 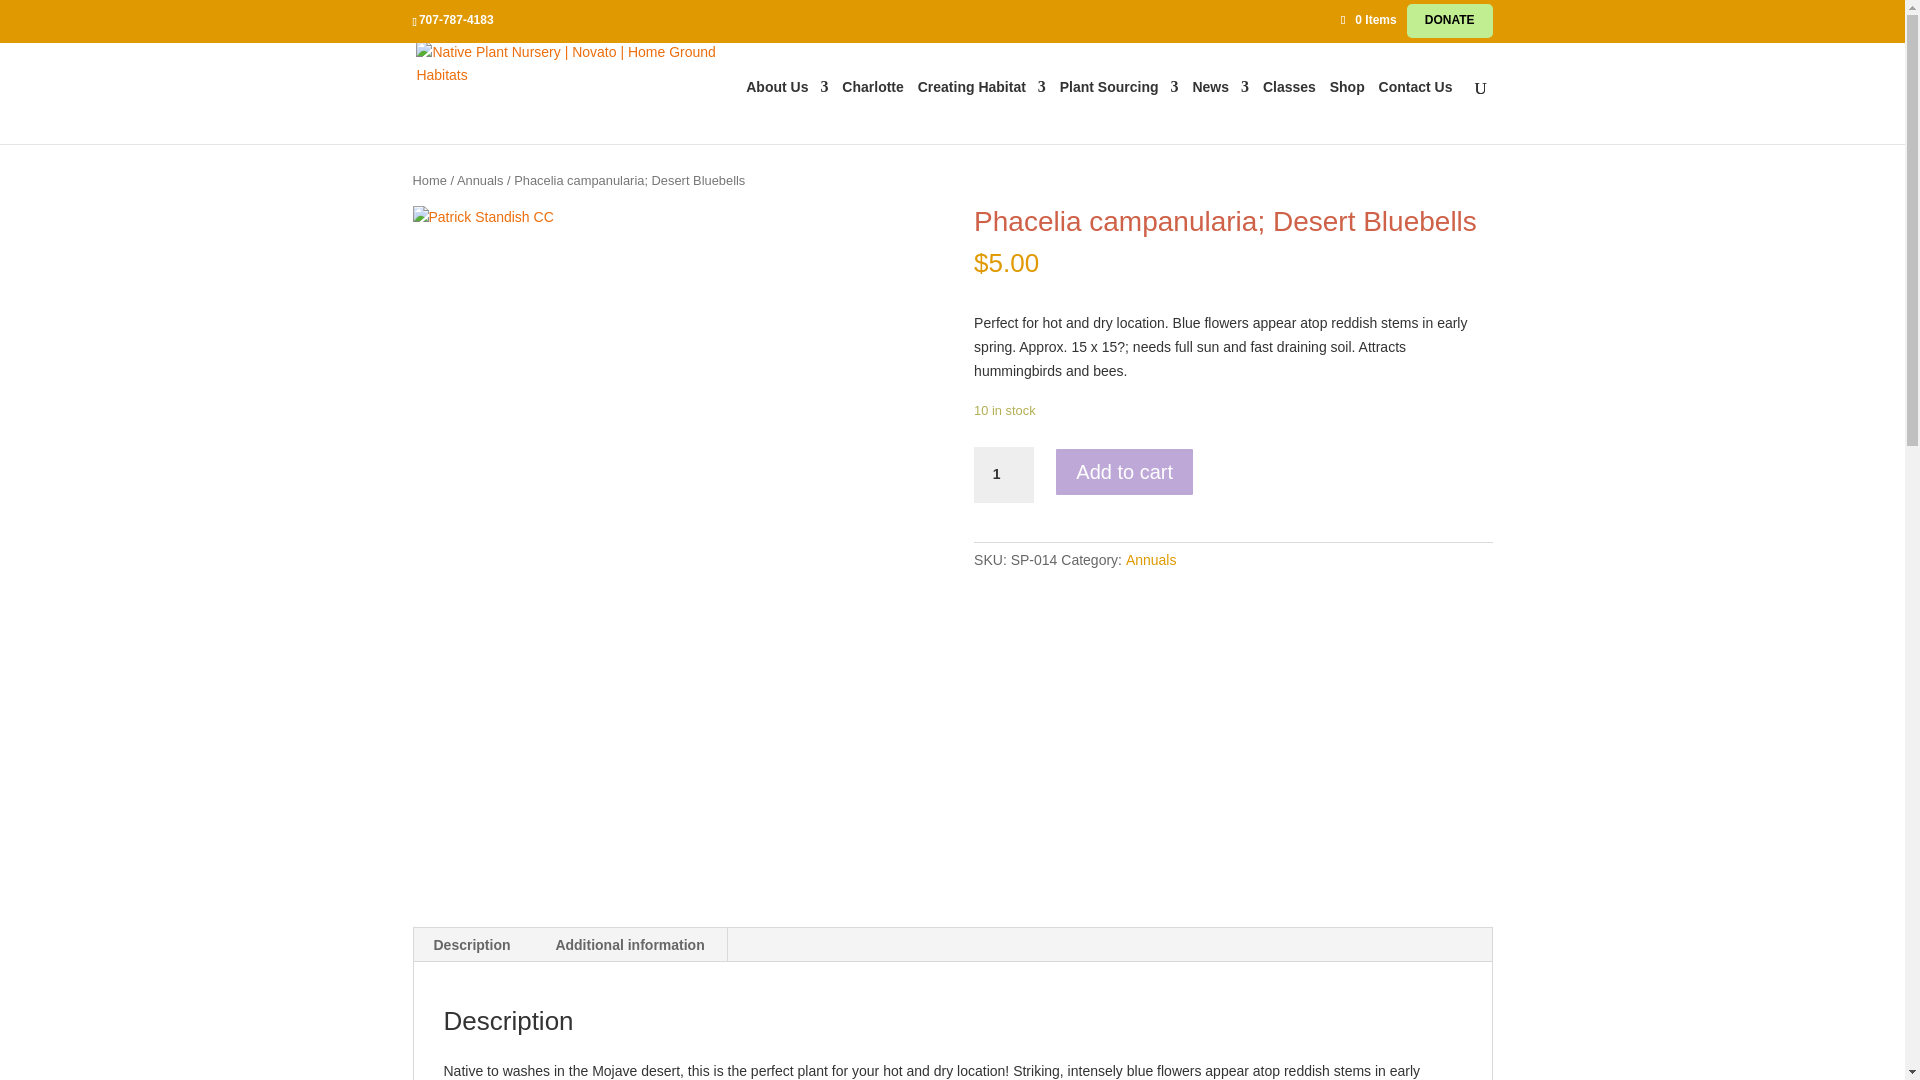 What do you see at coordinates (1375, 20) in the screenshot?
I see `0 Items` at bounding box center [1375, 20].